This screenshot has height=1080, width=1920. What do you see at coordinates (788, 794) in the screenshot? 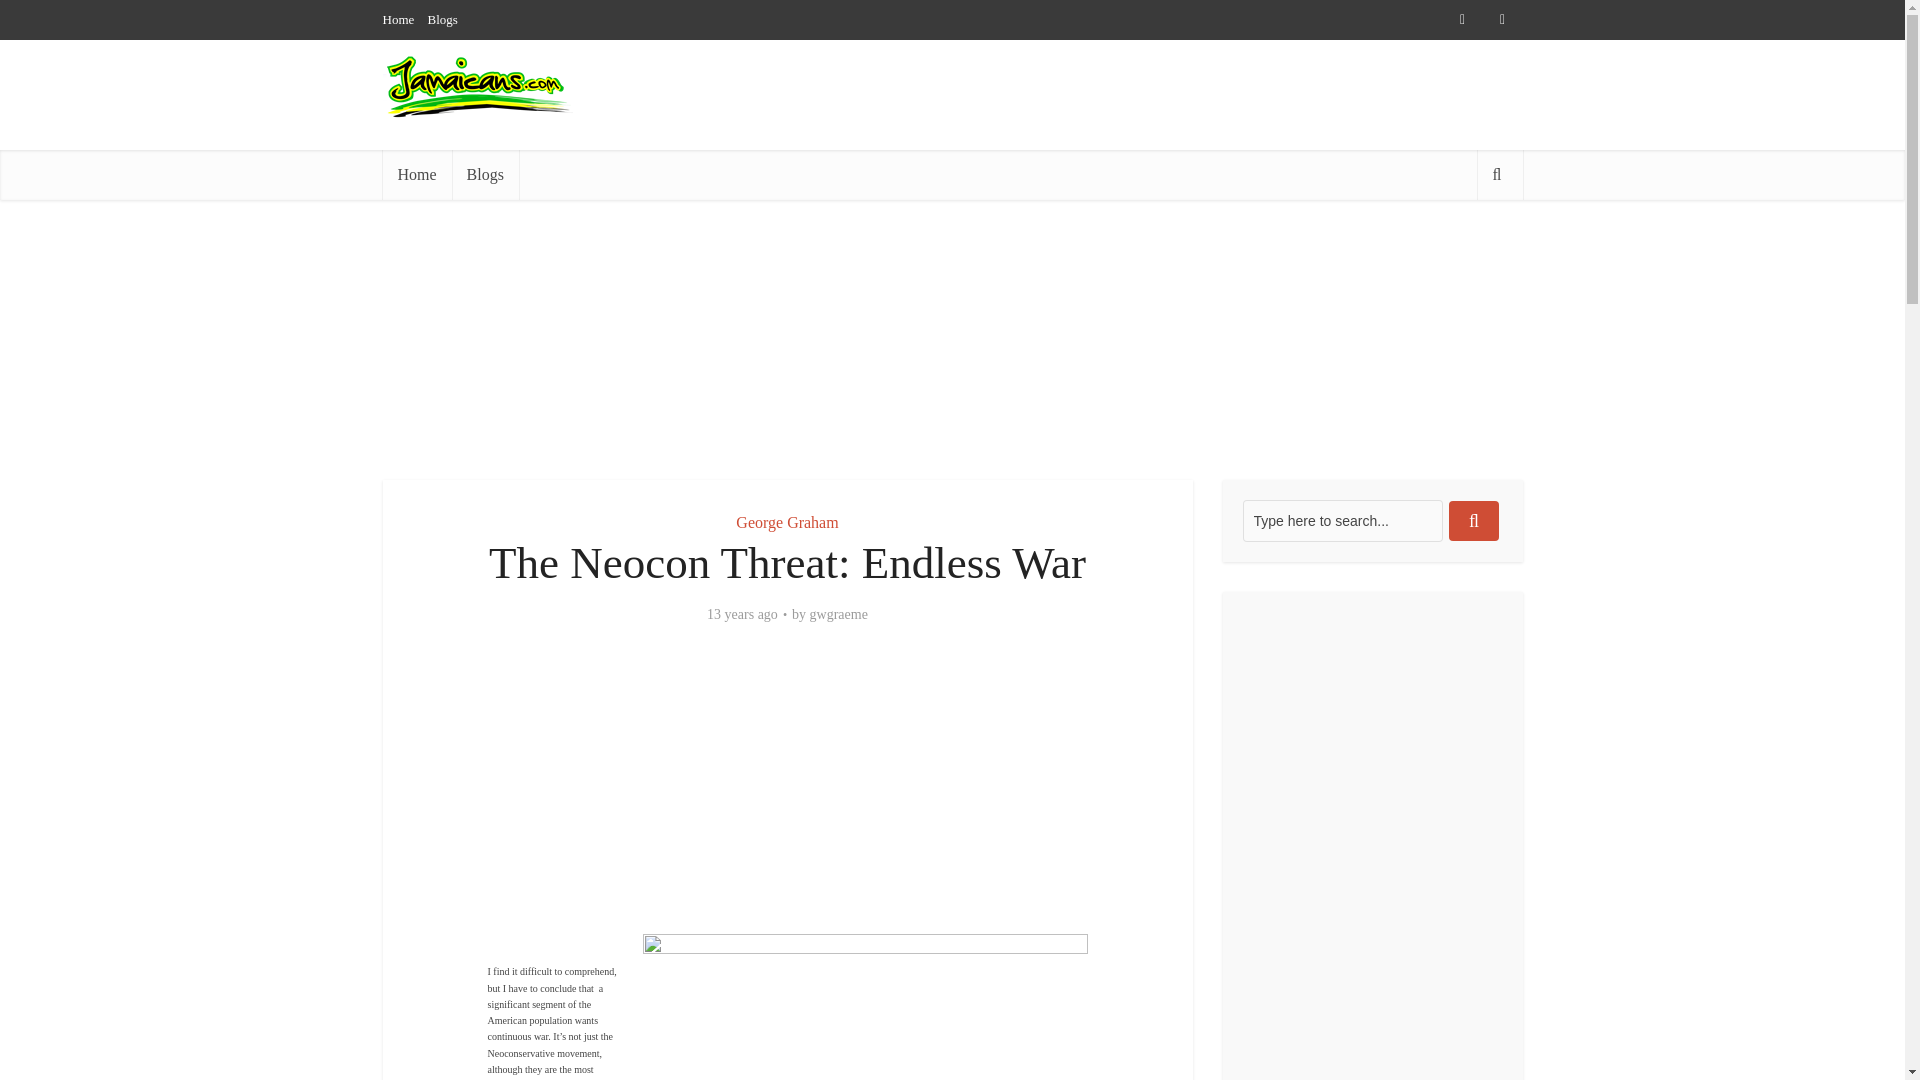
I see `Advertisement` at bounding box center [788, 794].